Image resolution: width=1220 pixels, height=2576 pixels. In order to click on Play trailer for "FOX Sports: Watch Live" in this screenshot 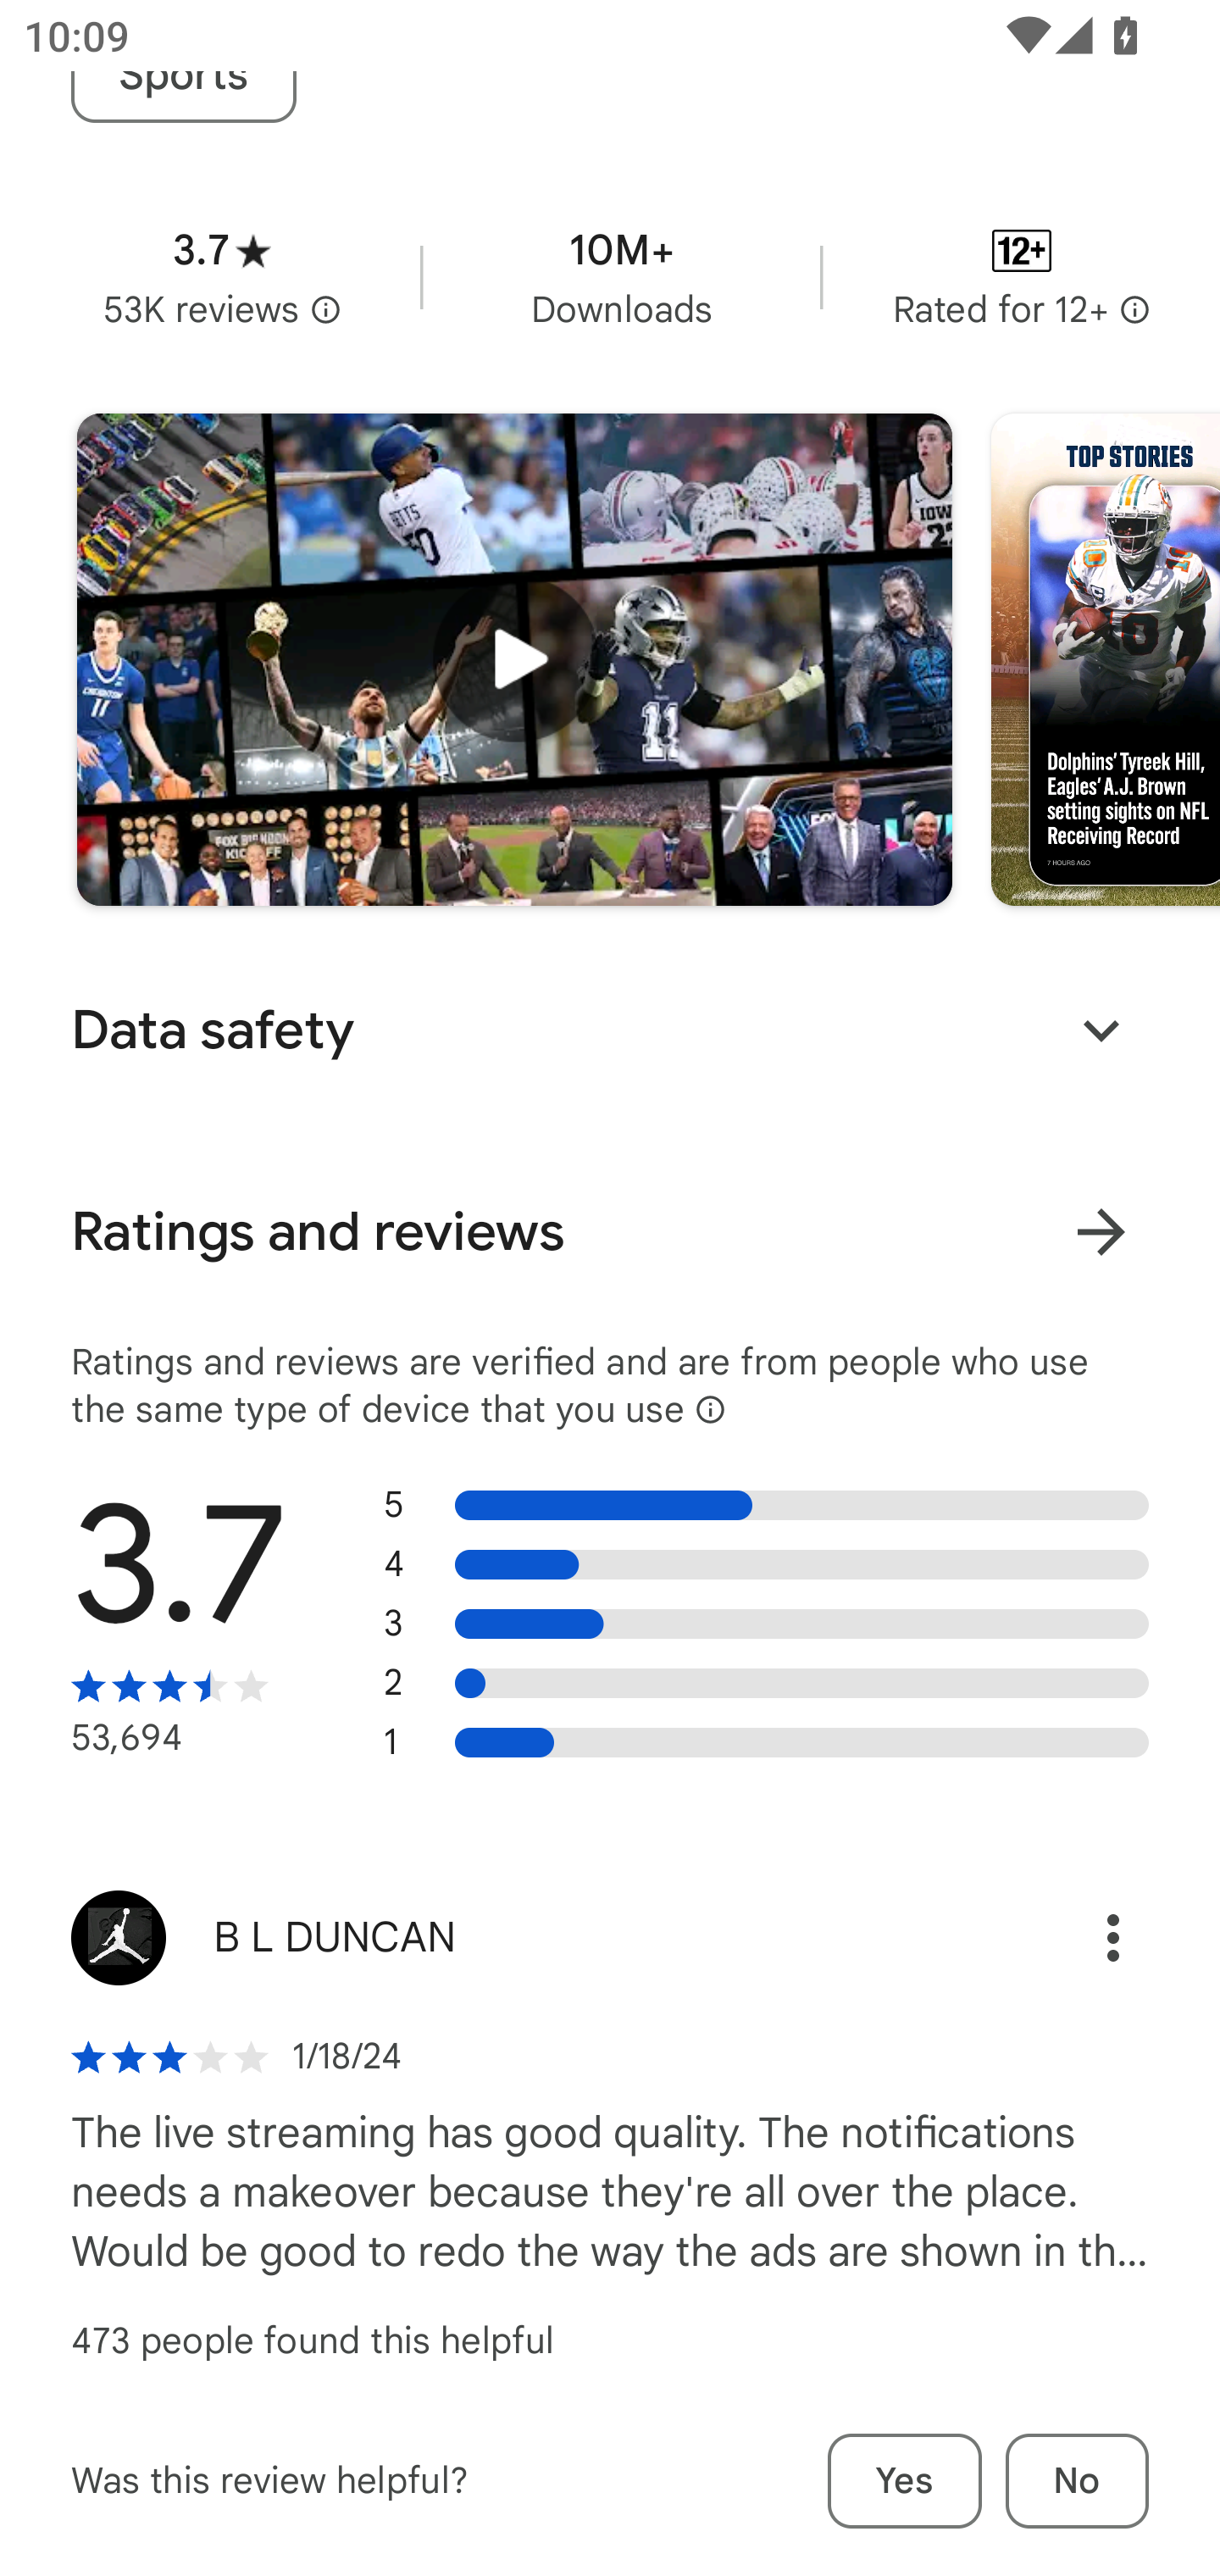, I will do `click(514, 661)`.